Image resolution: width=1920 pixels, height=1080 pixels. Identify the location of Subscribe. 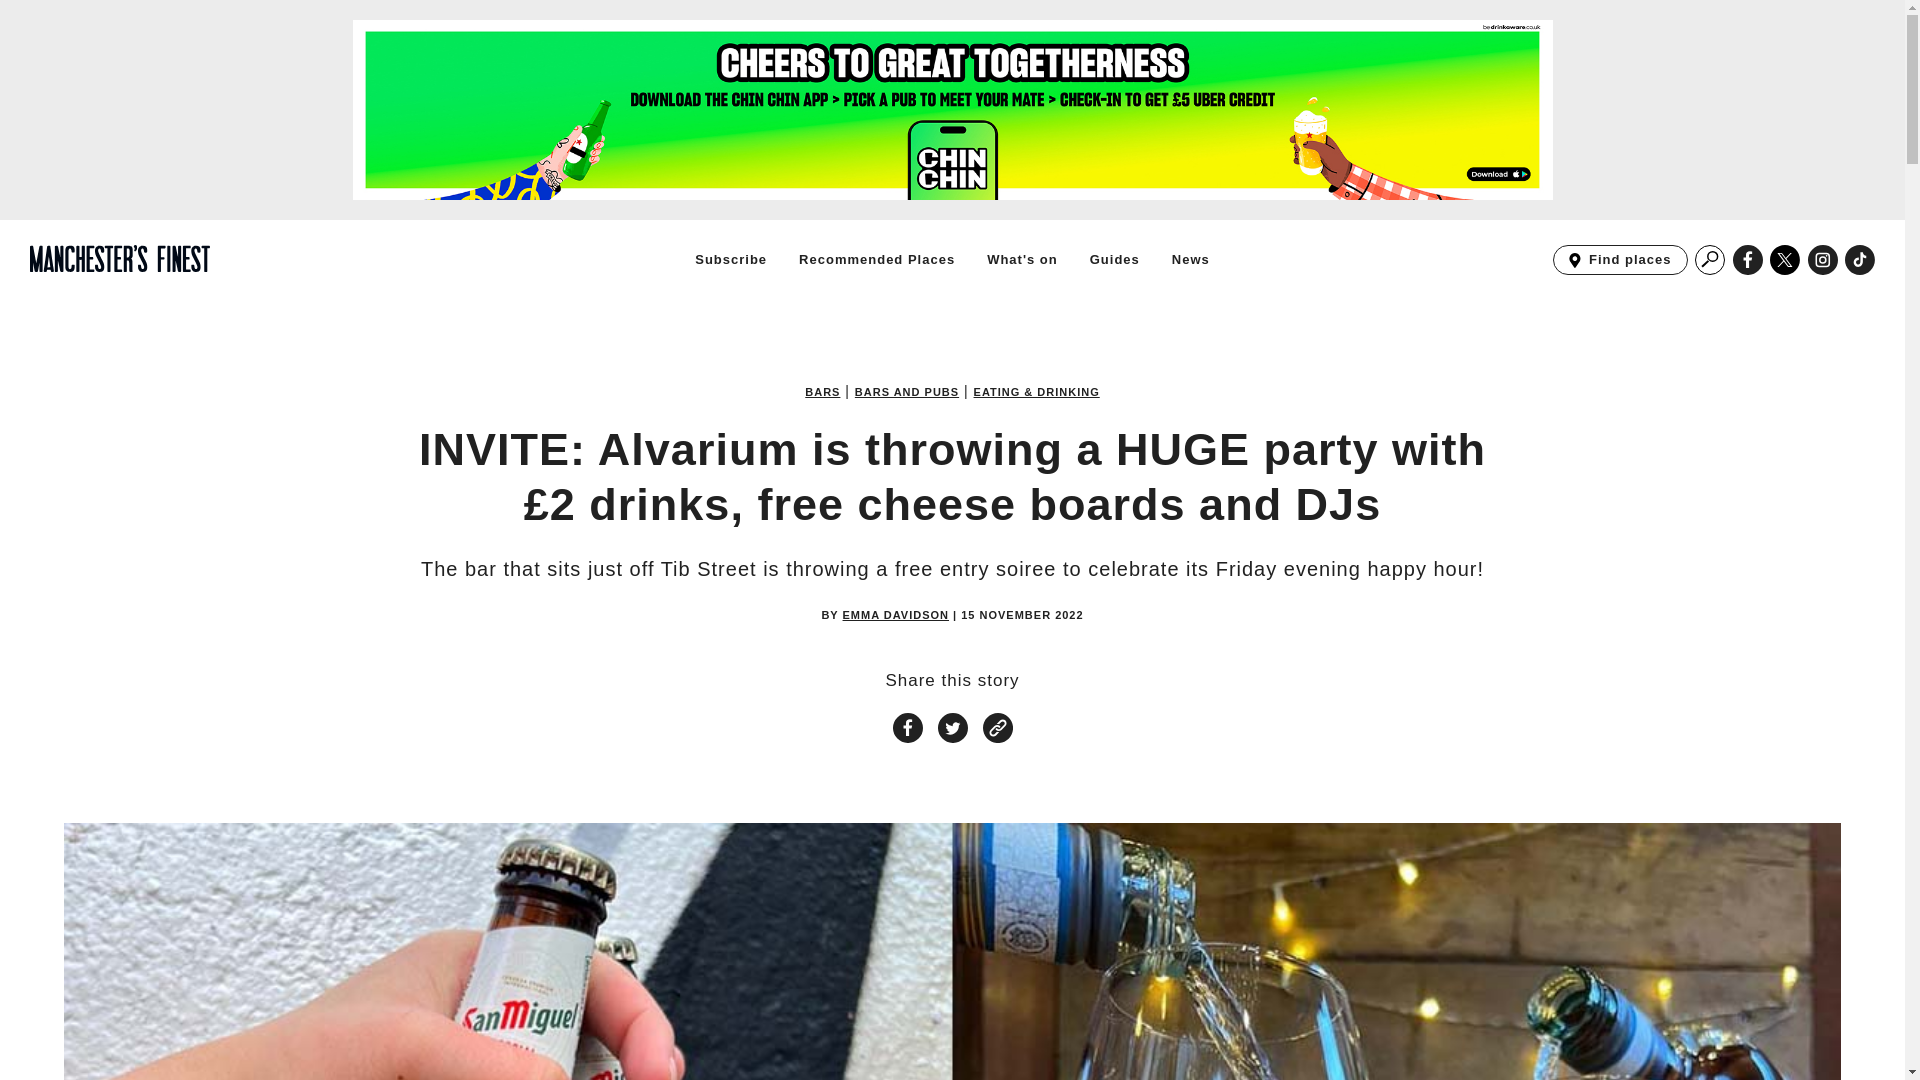
(876, 259).